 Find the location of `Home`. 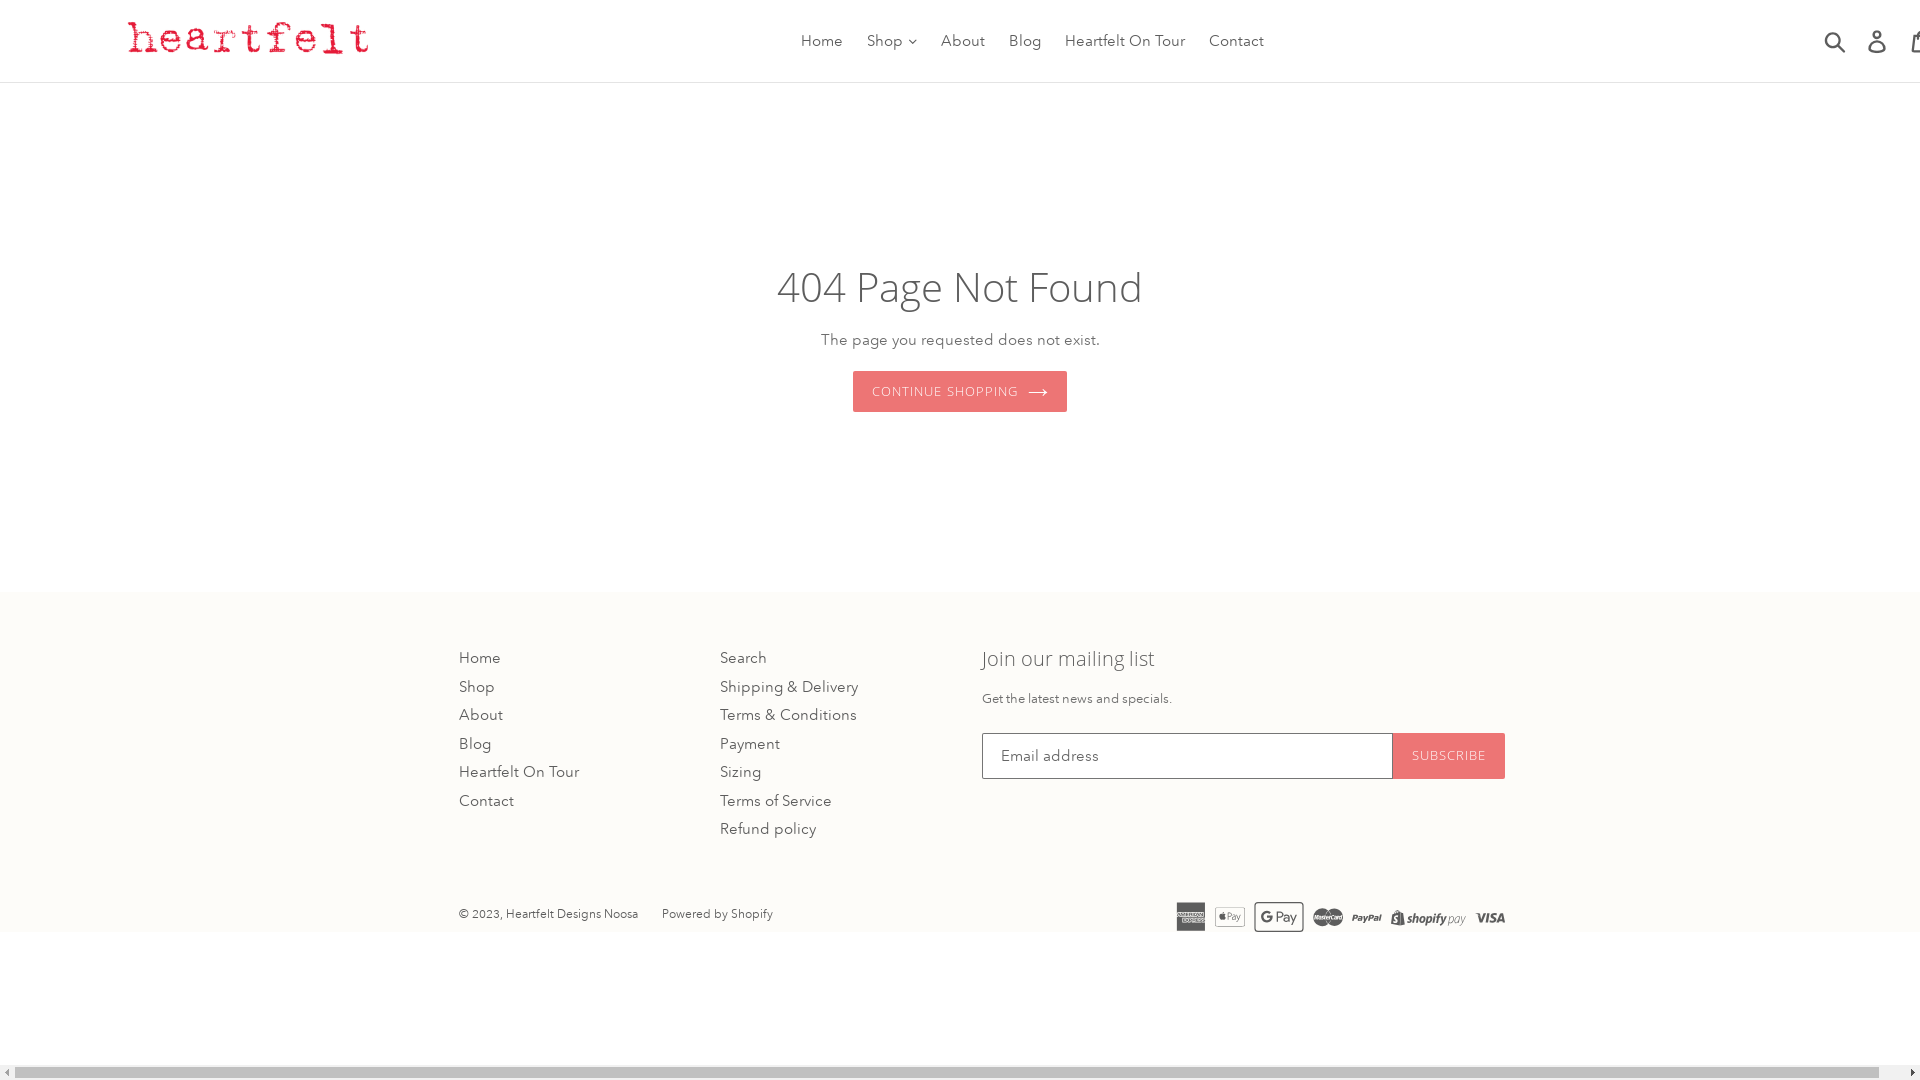

Home is located at coordinates (822, 42).